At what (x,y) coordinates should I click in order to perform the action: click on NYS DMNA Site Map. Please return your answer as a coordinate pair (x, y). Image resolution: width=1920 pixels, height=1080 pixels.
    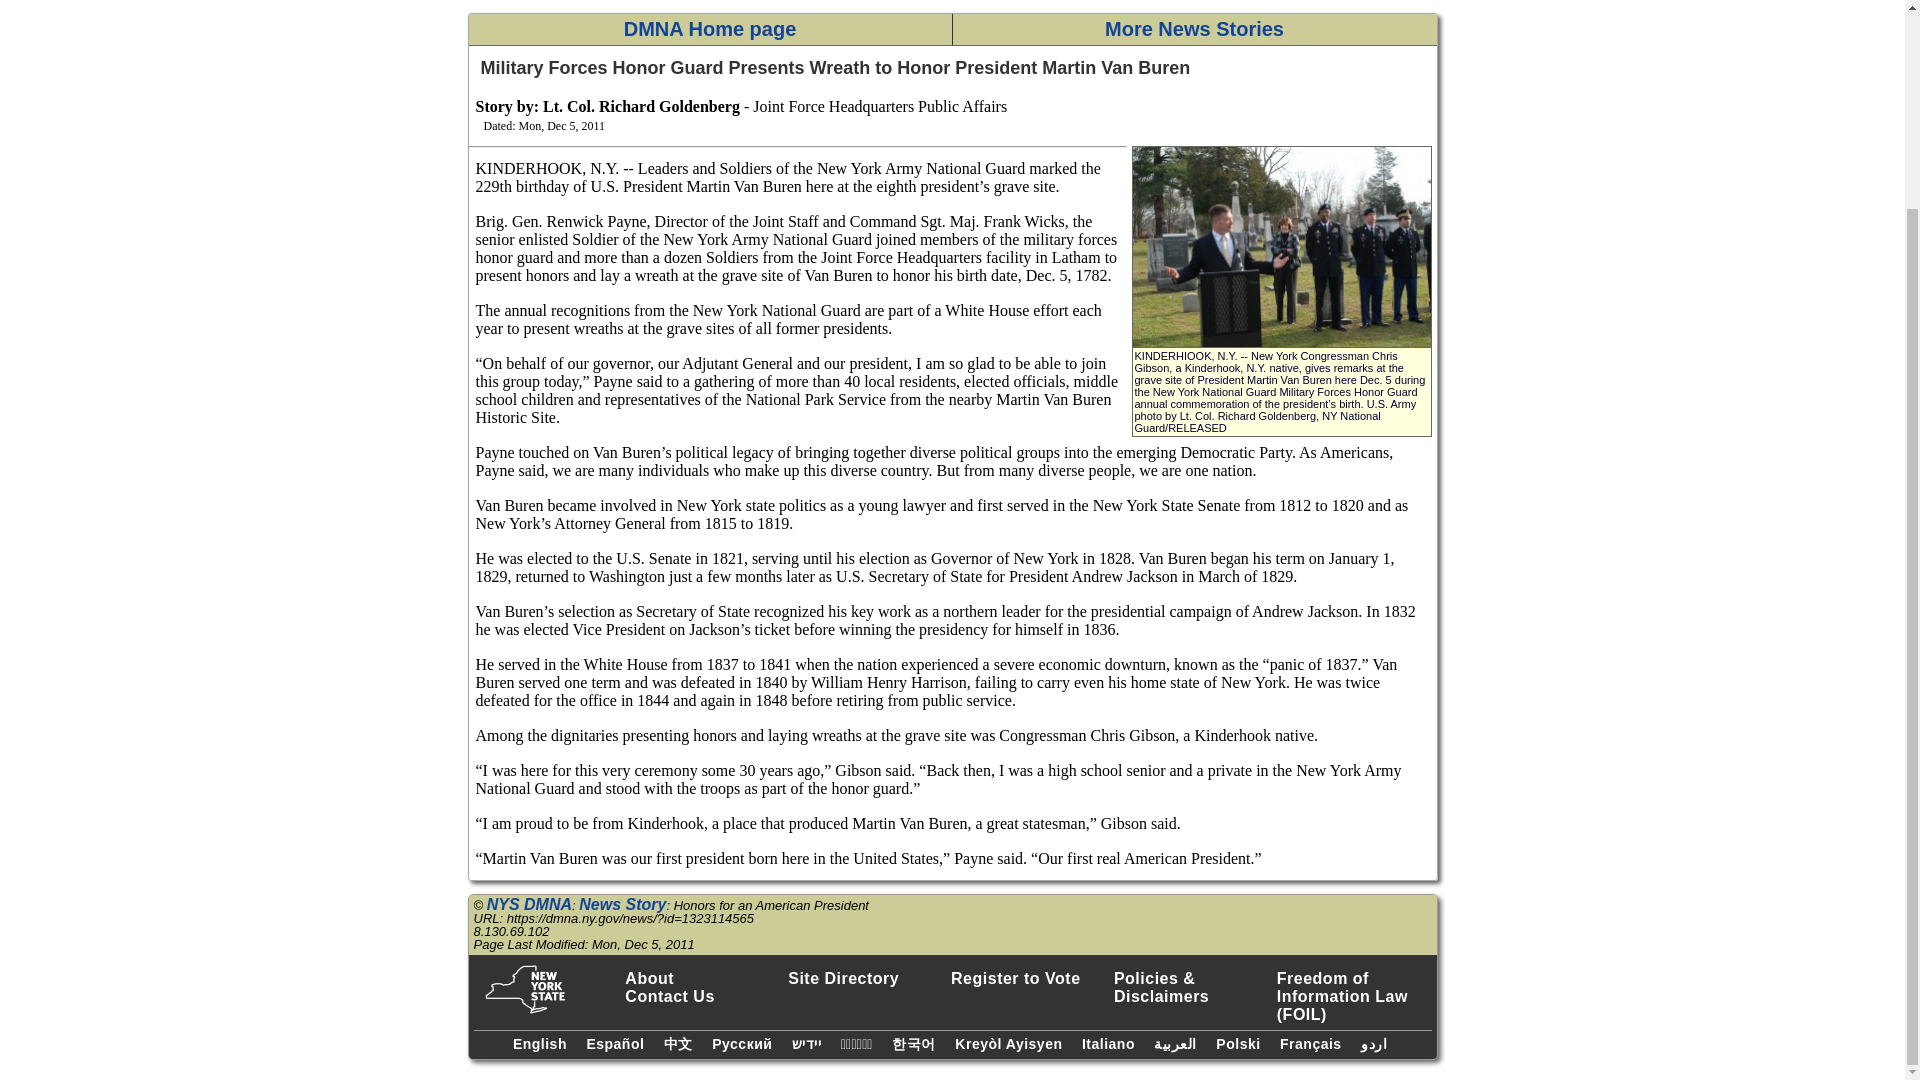
    Looking at the image, I should click on (864, 978).